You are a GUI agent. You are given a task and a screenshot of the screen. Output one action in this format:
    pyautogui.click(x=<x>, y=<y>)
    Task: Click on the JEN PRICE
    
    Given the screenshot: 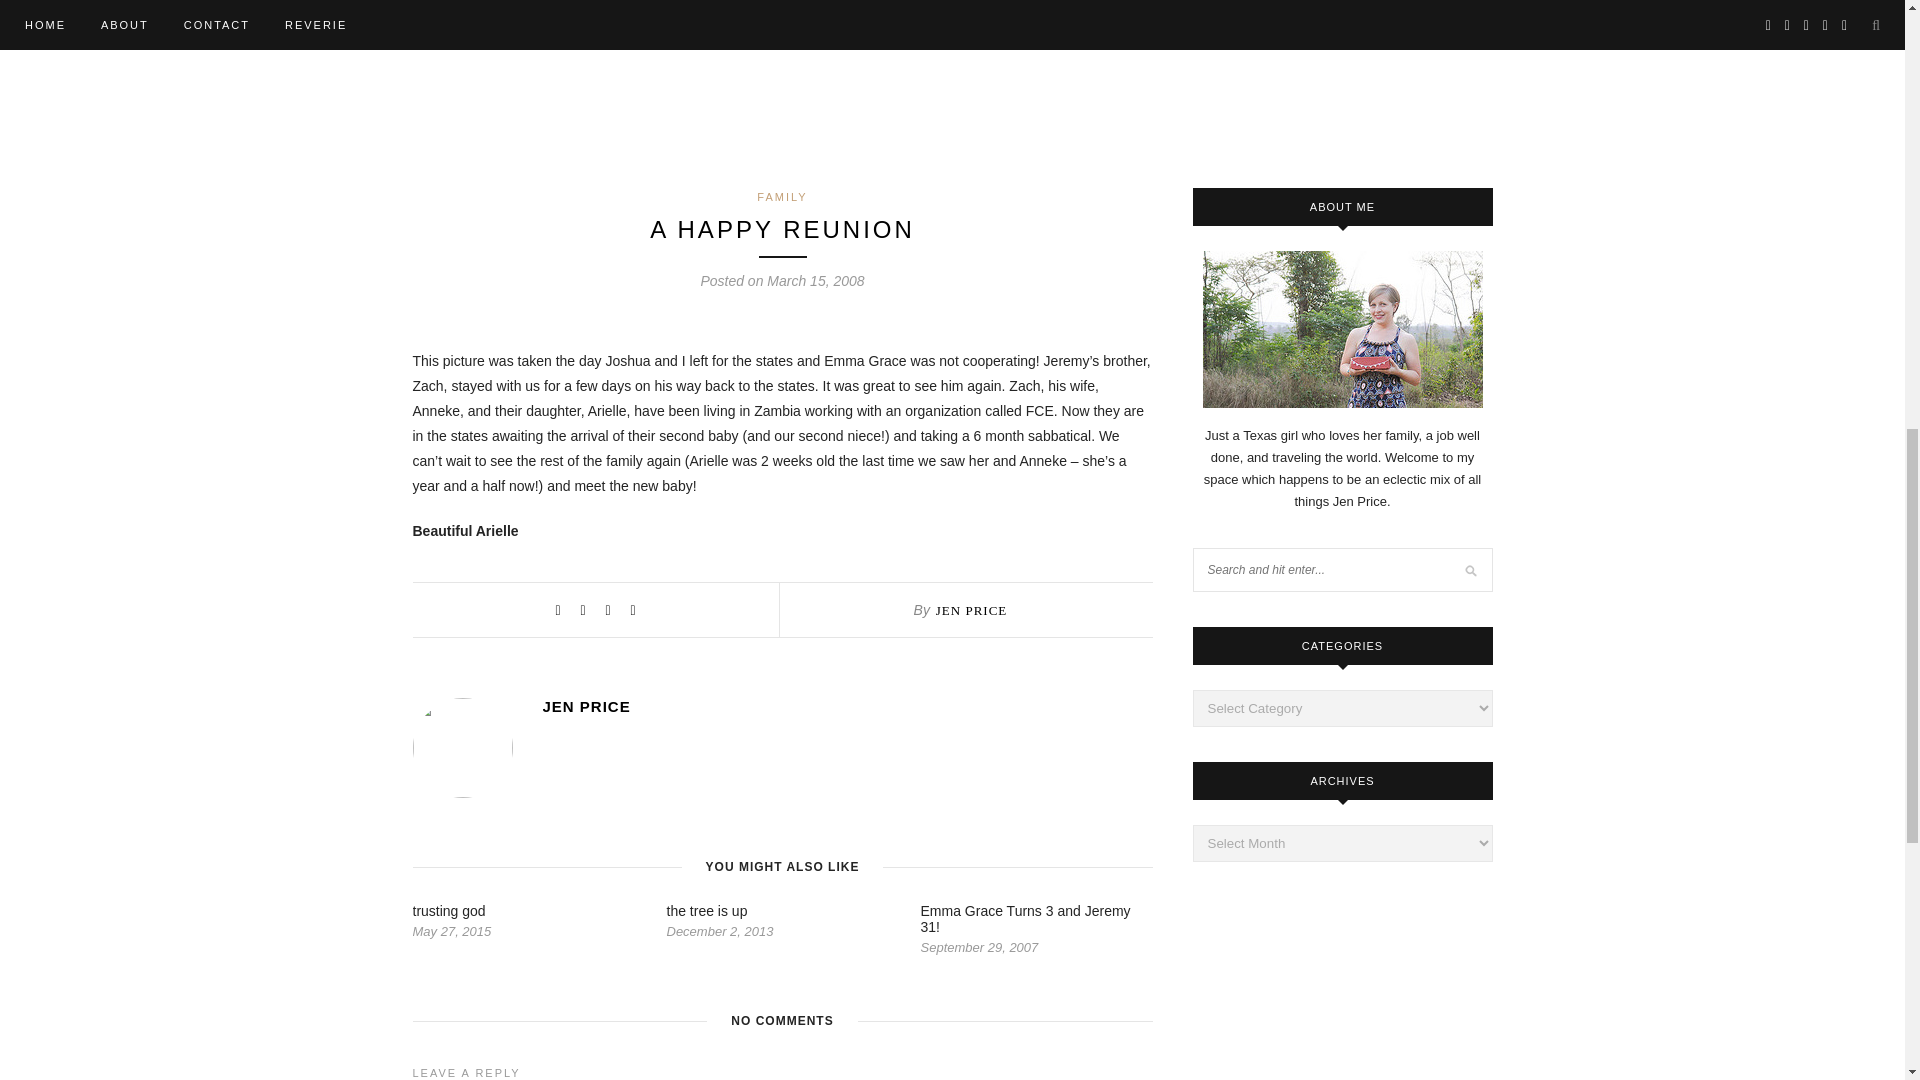 What is the action you would take?
    pyautogui.click(x=846, y=706)
    